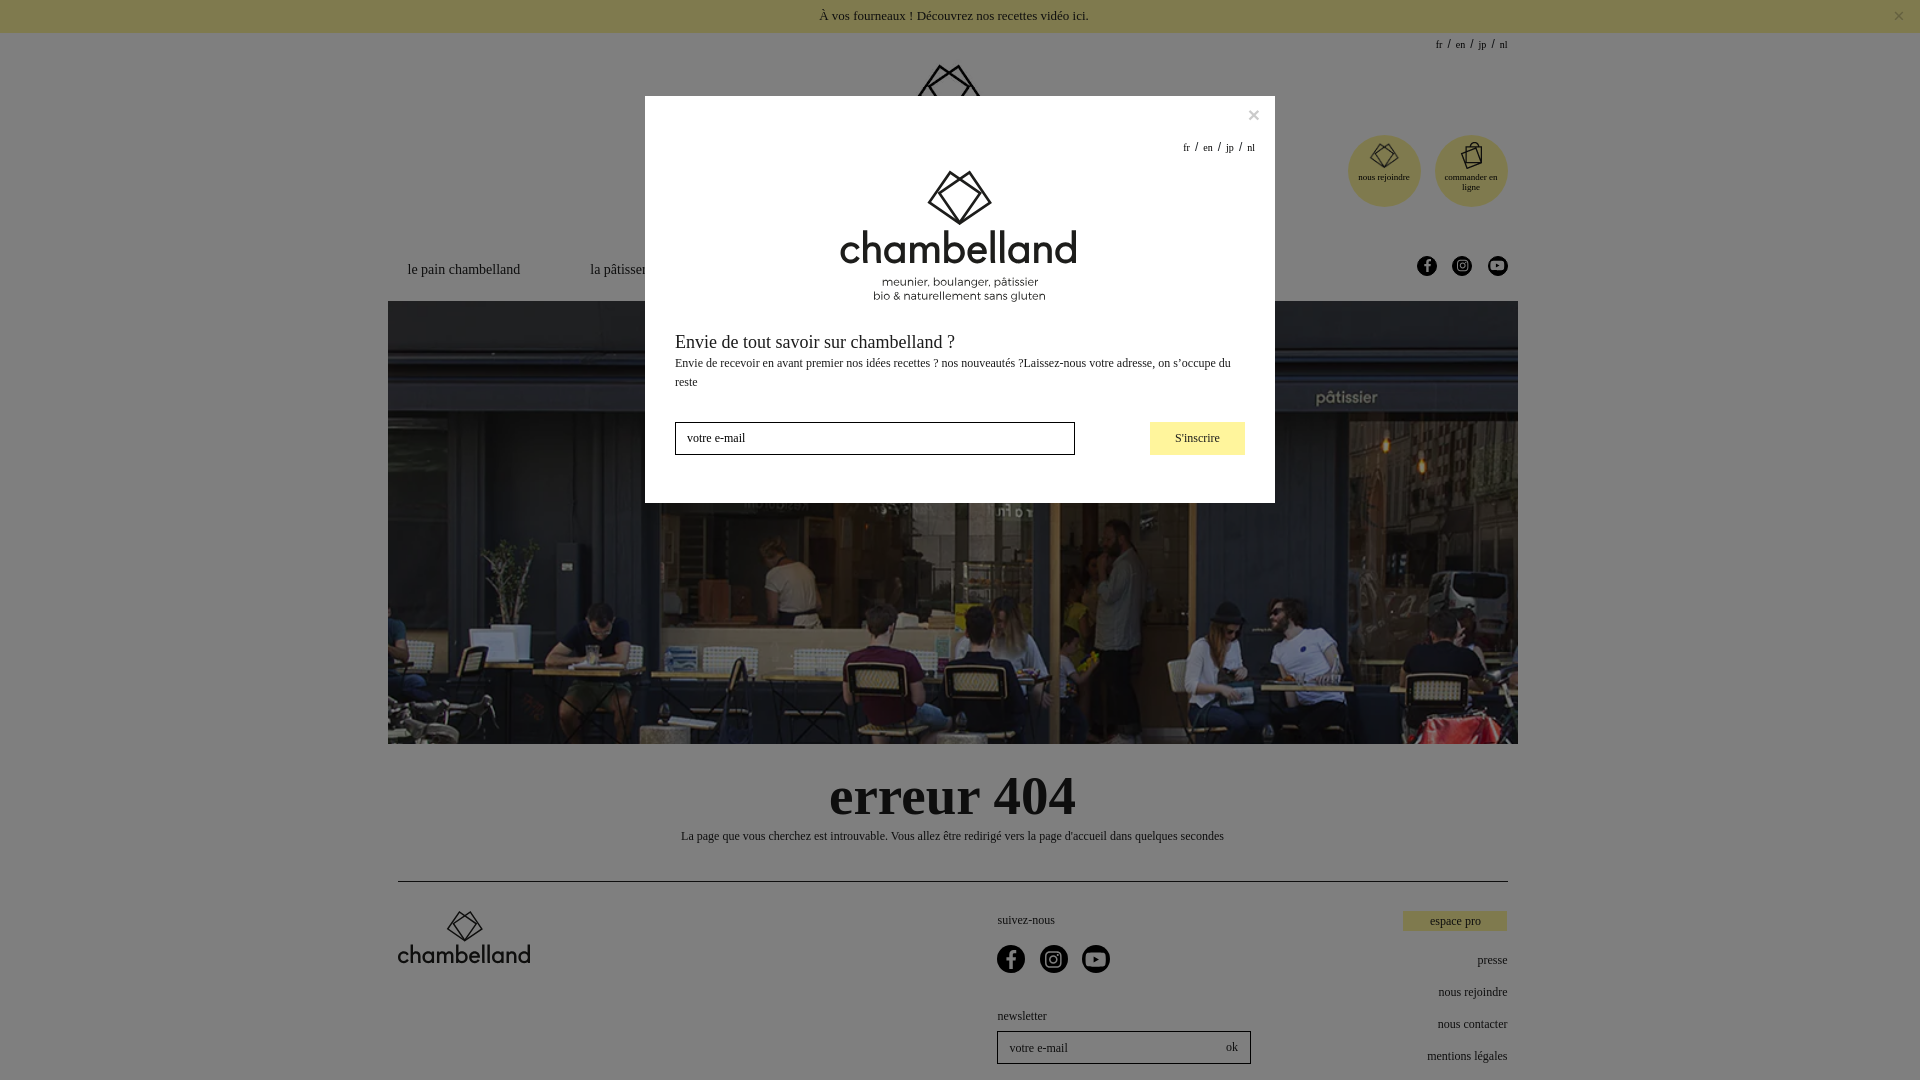 This screenshot has height=1080, width=1920. Describe the element at coordinates (1030, 269) in the screenshot. I see `les boutiques` at that location.